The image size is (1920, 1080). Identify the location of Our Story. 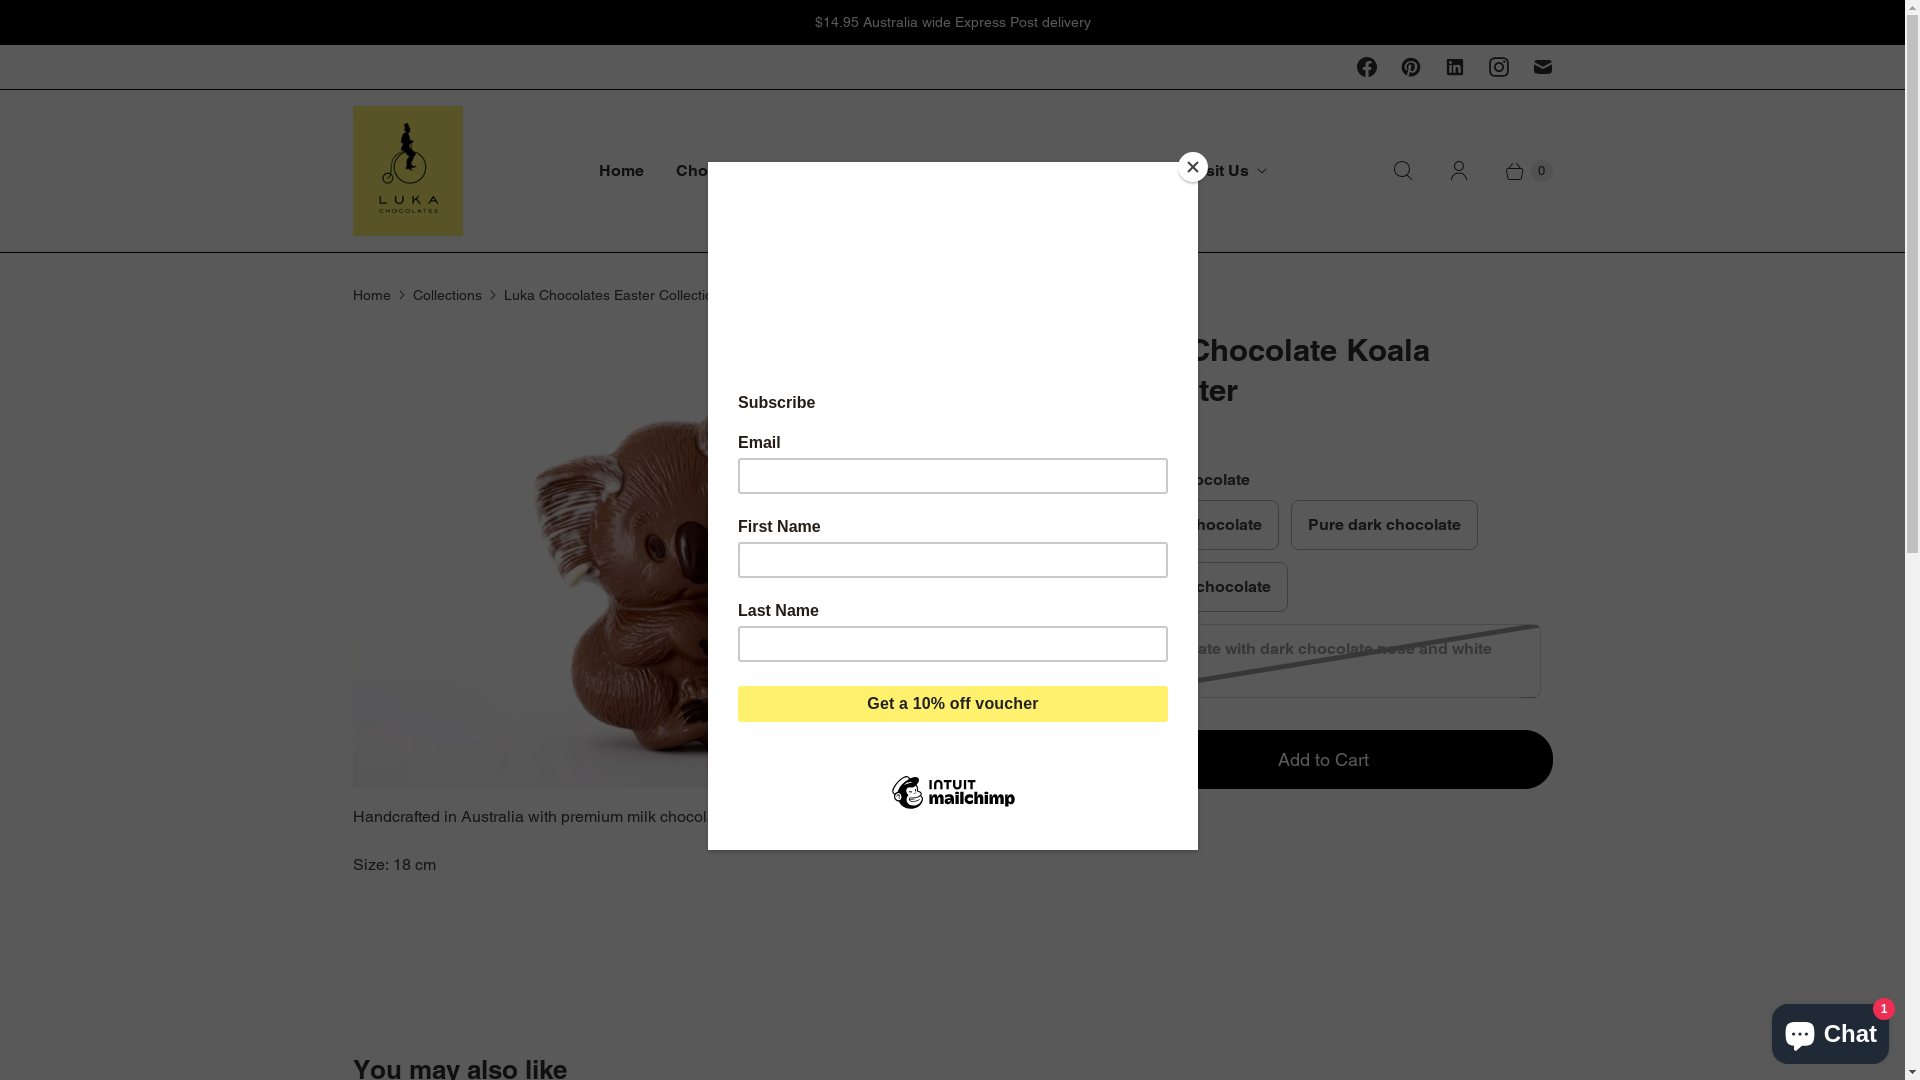
(1114, 171).